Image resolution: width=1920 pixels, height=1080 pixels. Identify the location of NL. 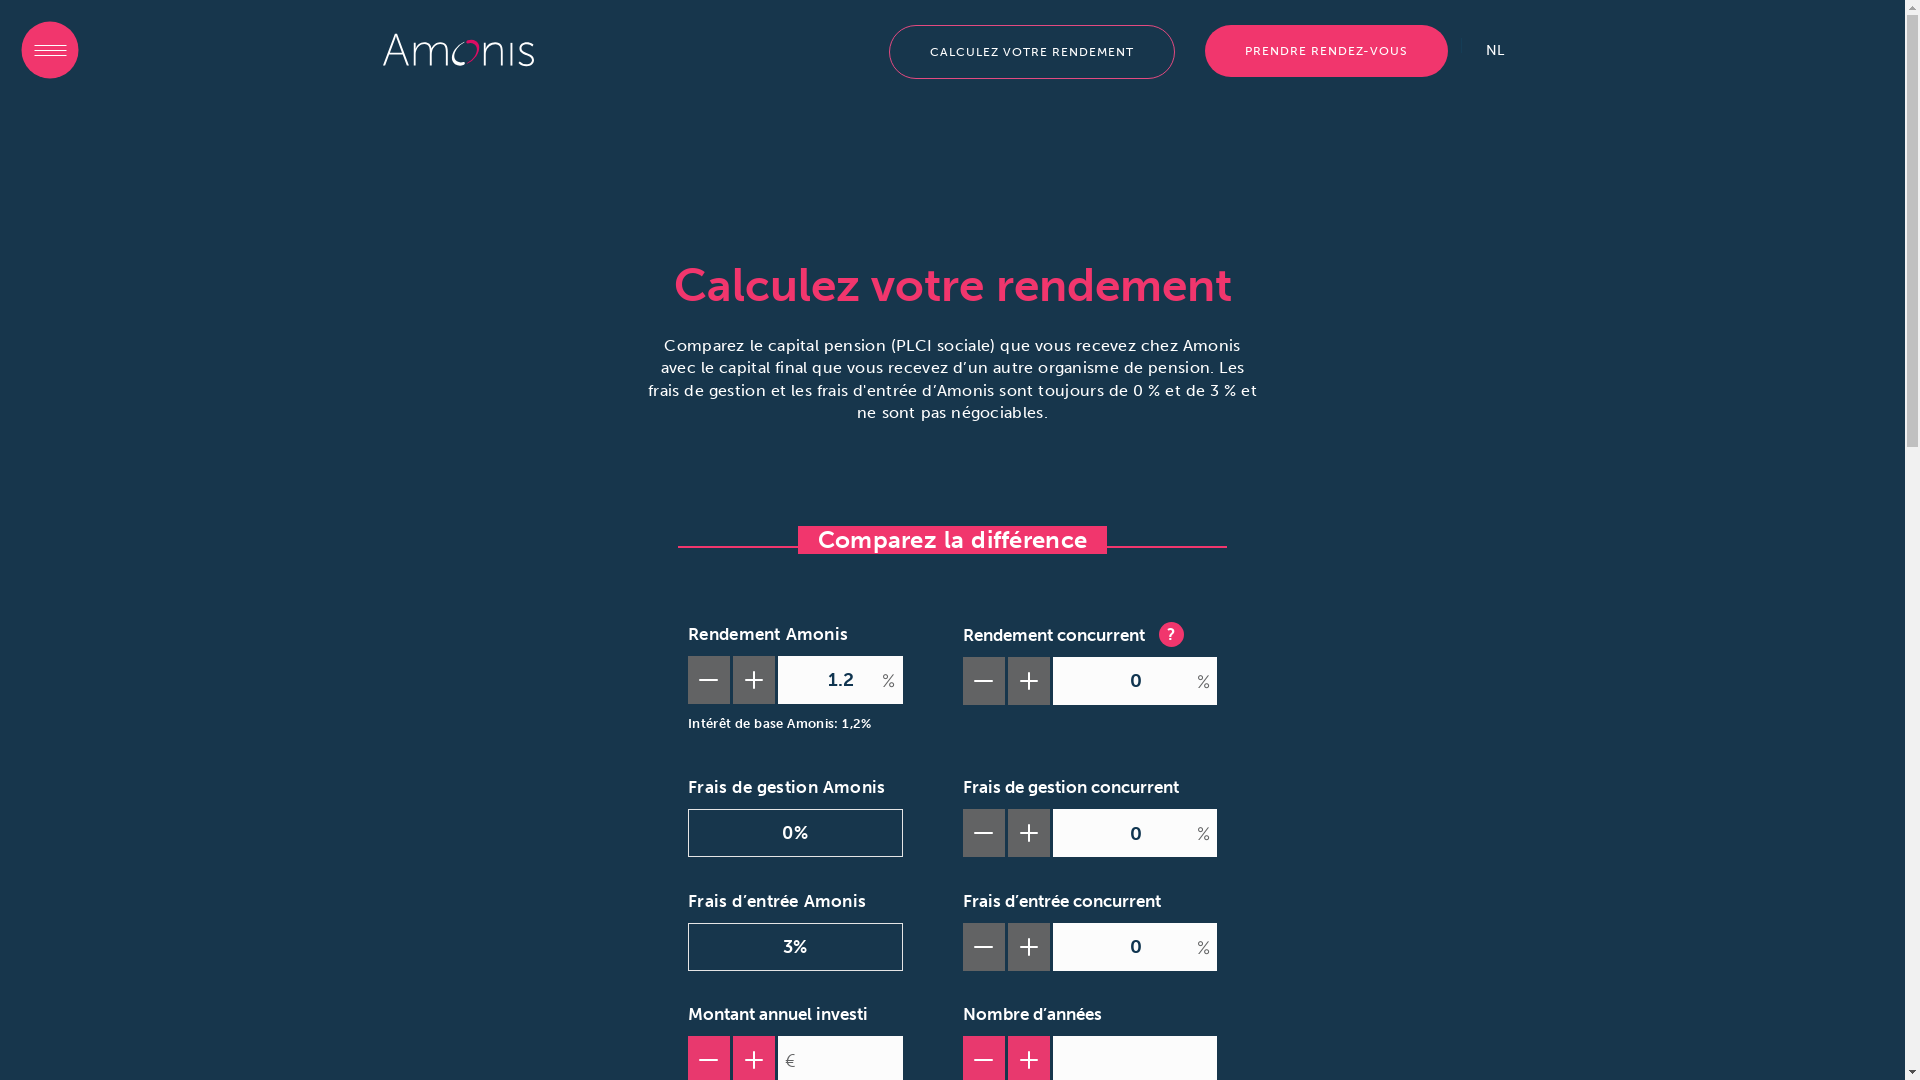
(1496, 52).